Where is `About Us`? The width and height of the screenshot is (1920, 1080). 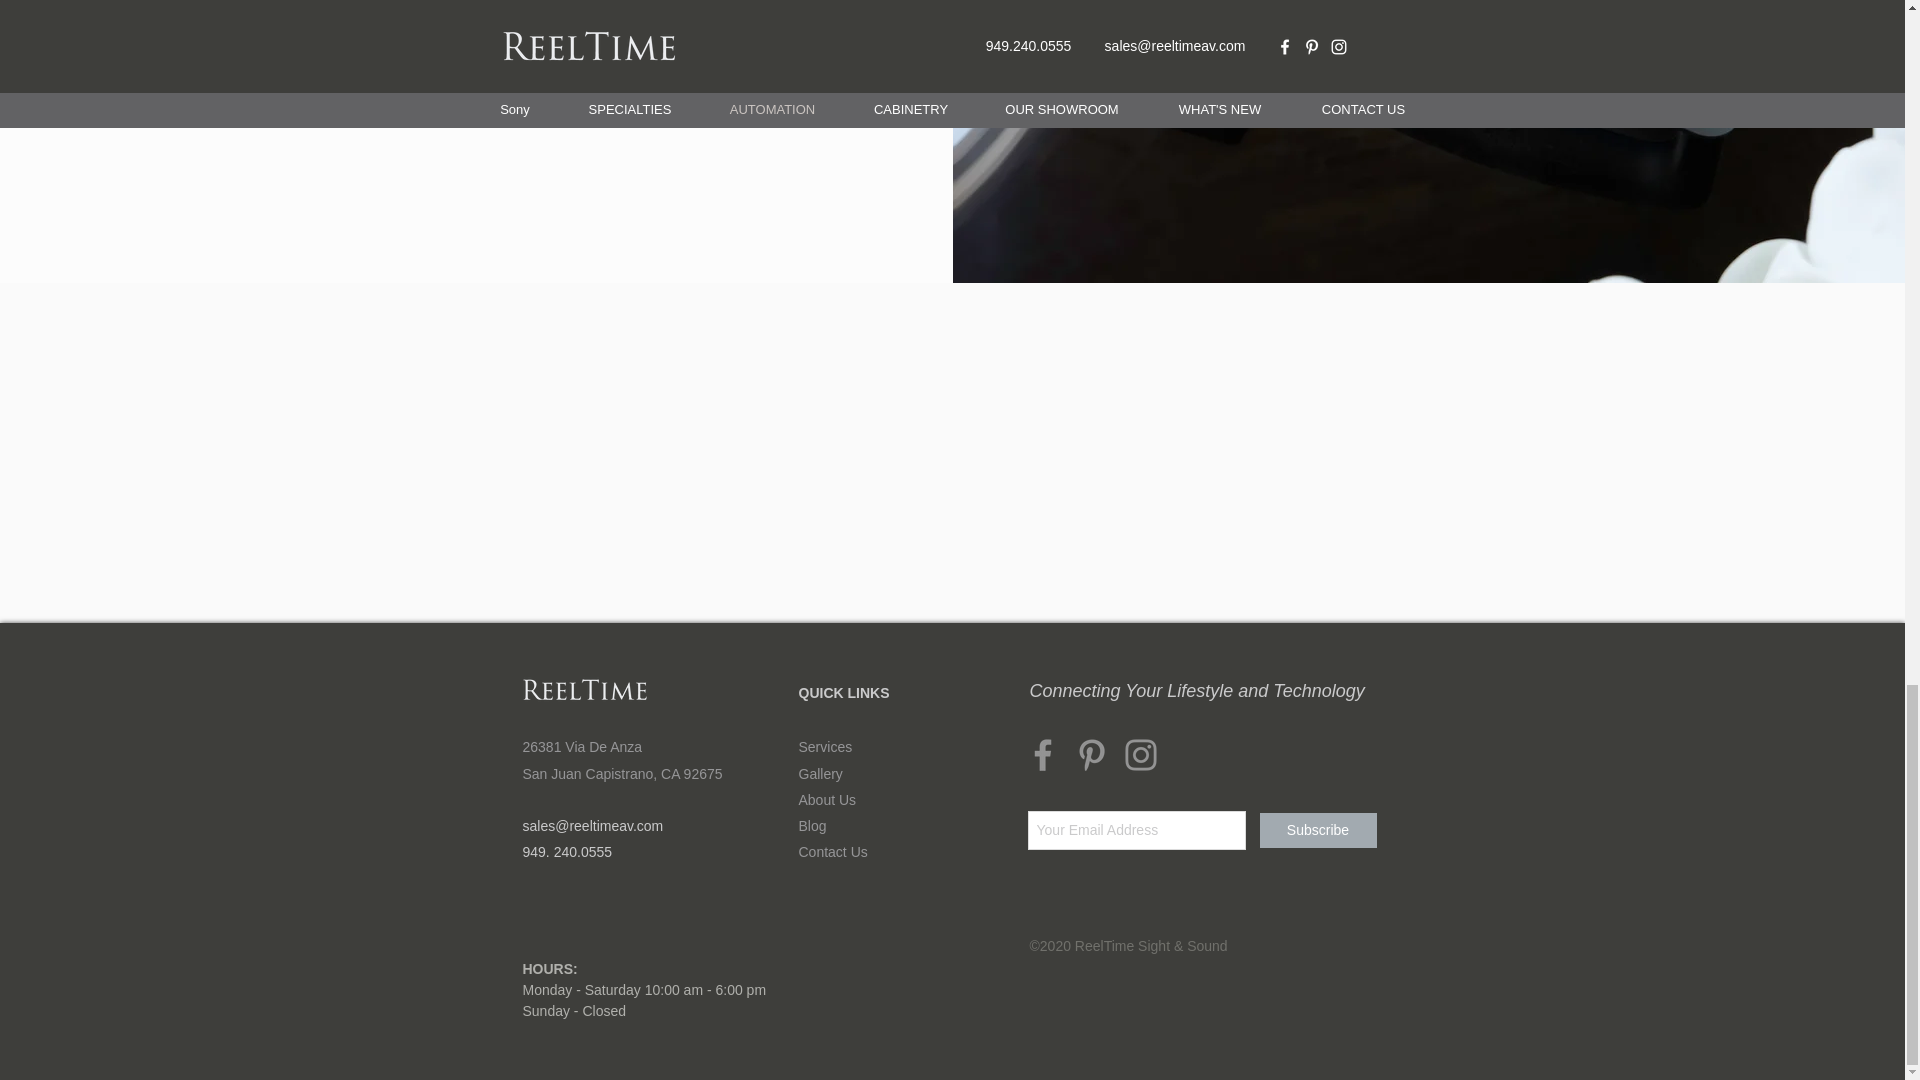 About Us is located at coordinates (827, 799).